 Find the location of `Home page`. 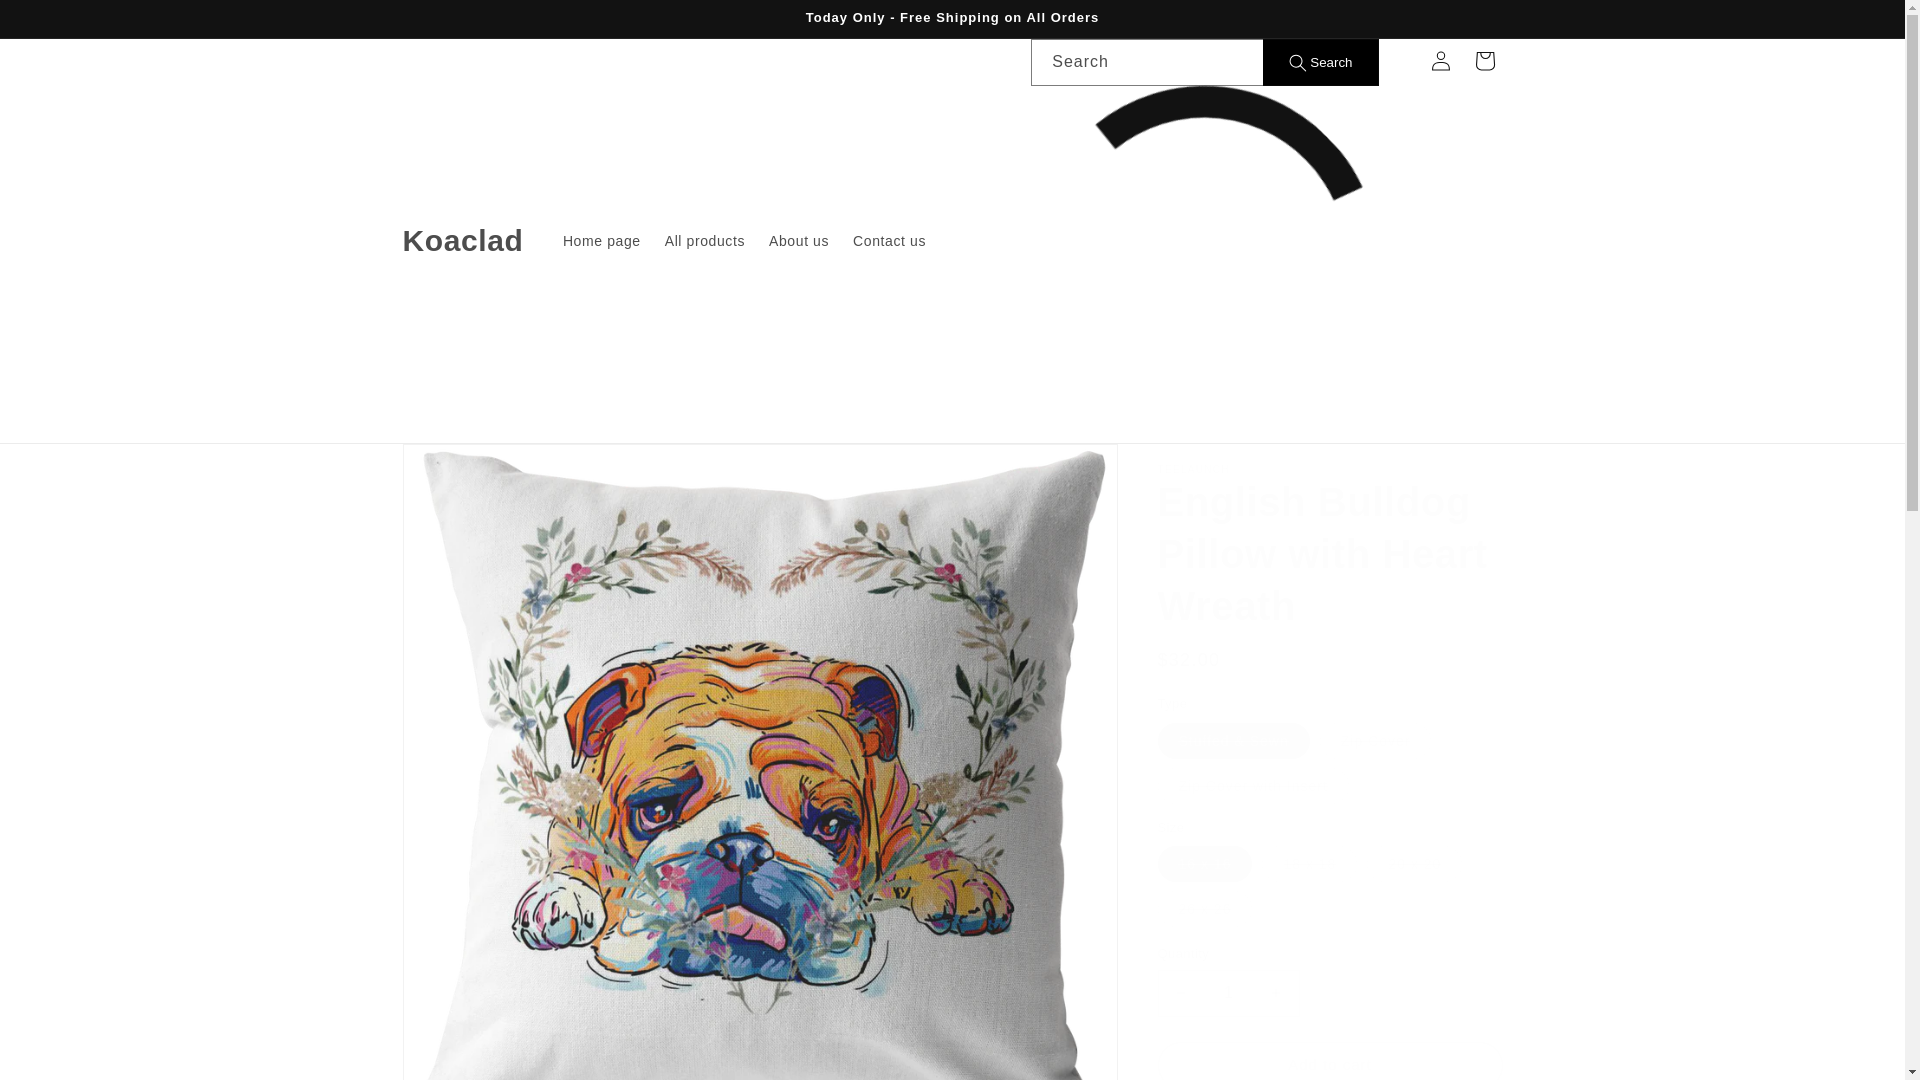

Home page is located at coordinates (602, 241).